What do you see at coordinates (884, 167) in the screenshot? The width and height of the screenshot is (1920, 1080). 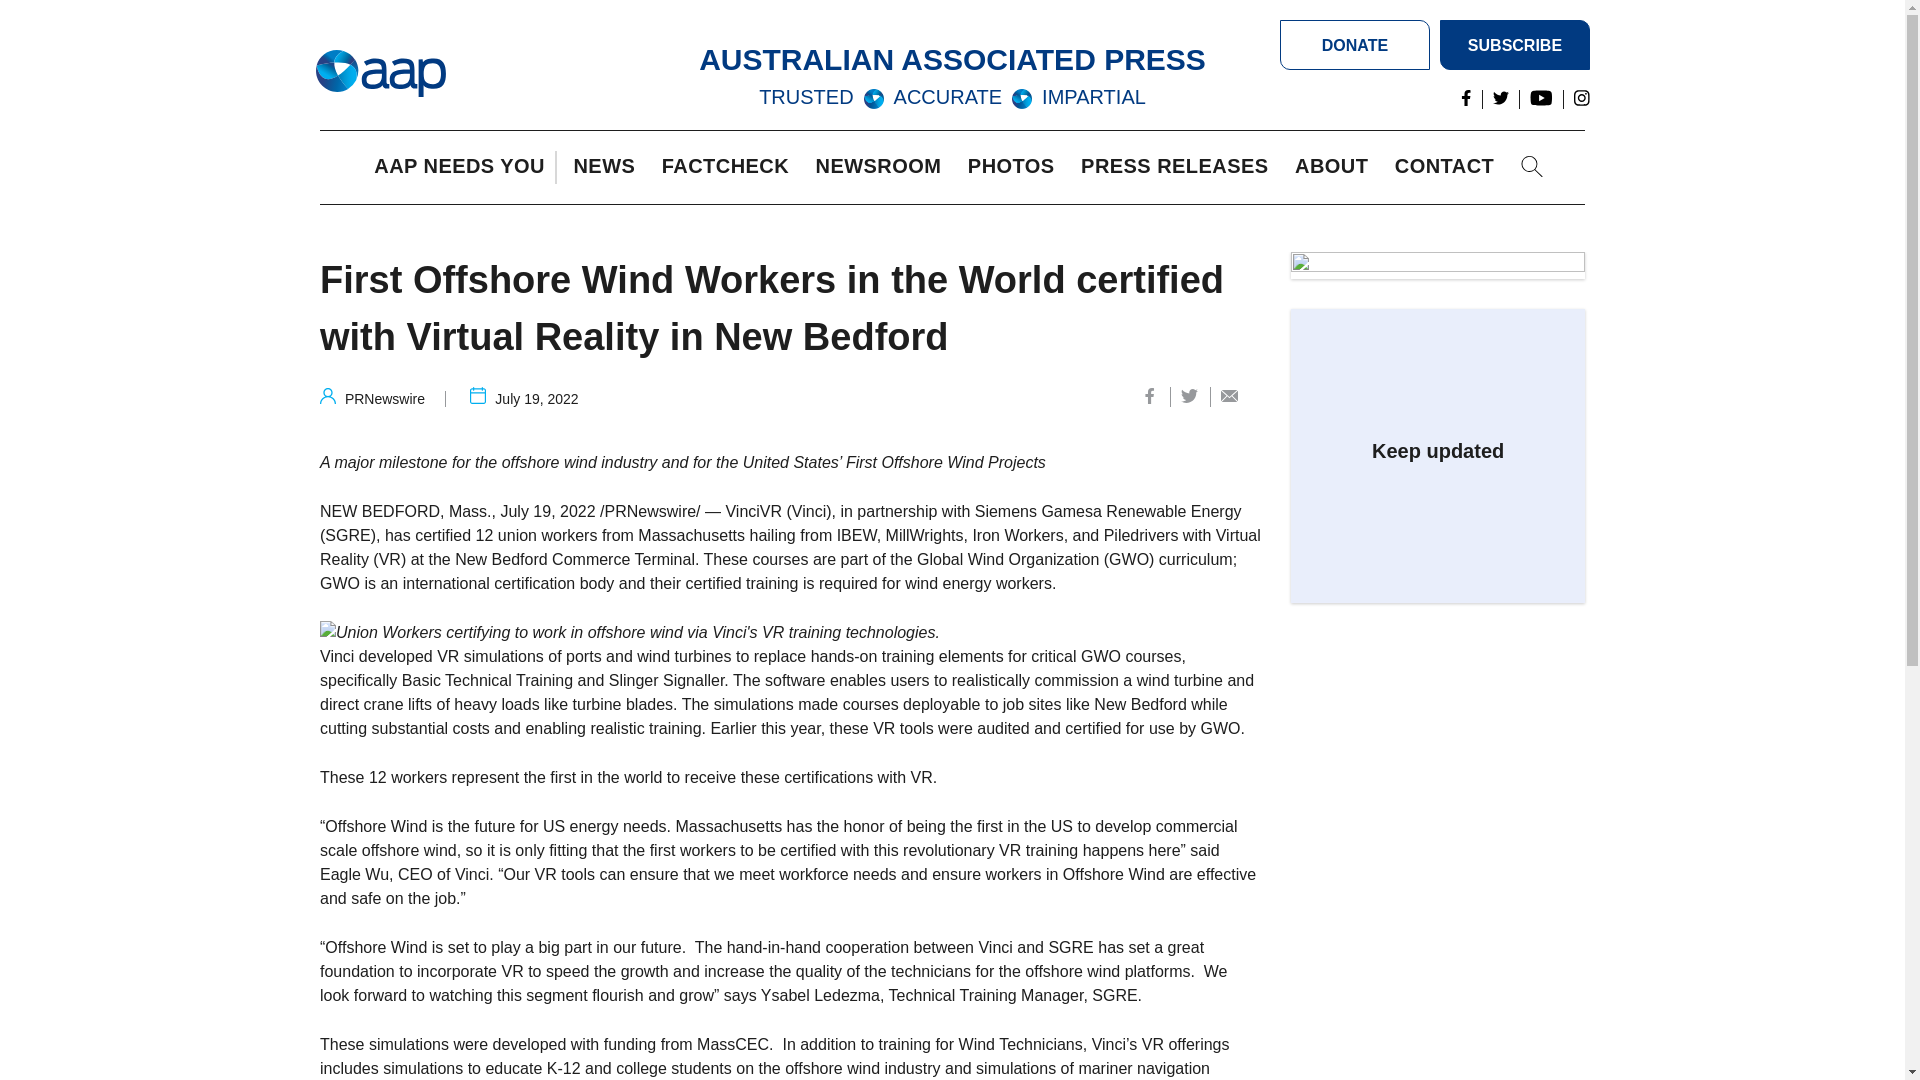 I see `NEWSROOM` at bounding box center [884, 167].